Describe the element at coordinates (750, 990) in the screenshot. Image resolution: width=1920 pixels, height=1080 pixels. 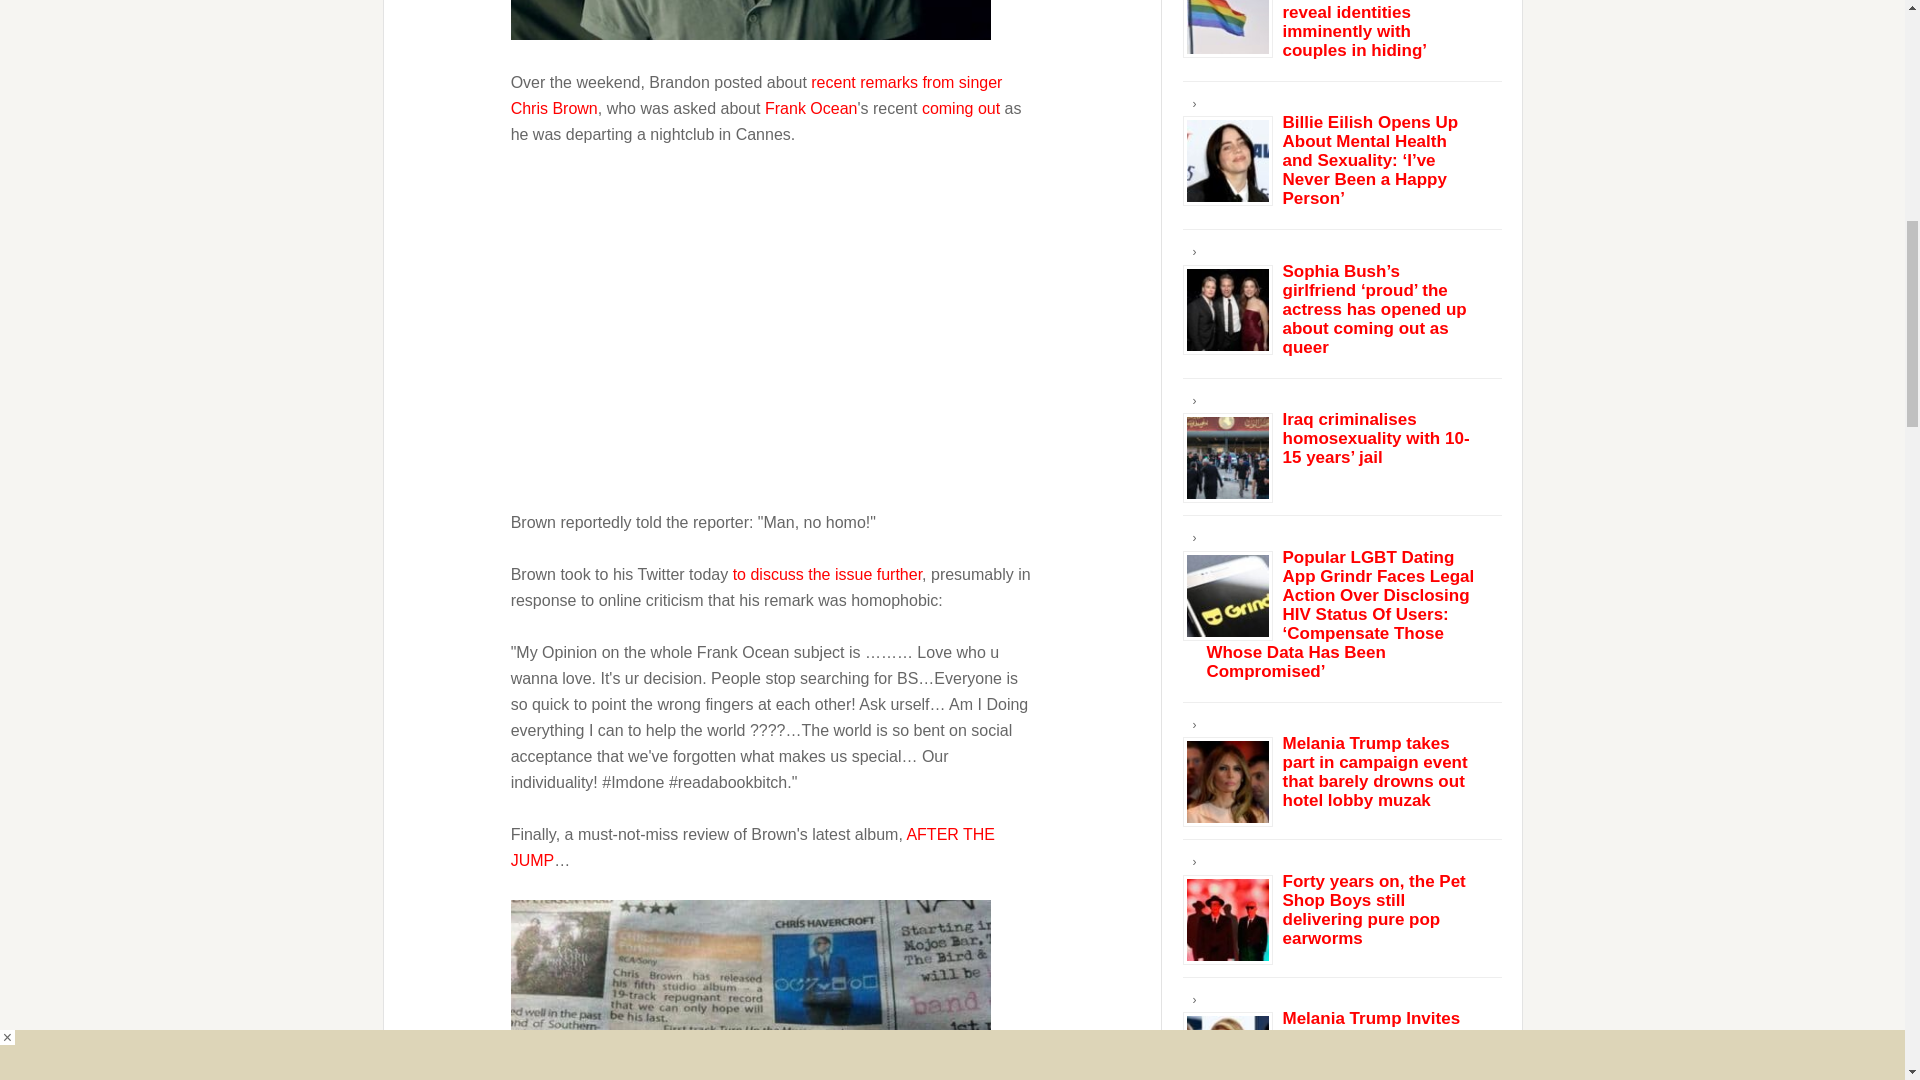
I see `Havercroft` at that location.